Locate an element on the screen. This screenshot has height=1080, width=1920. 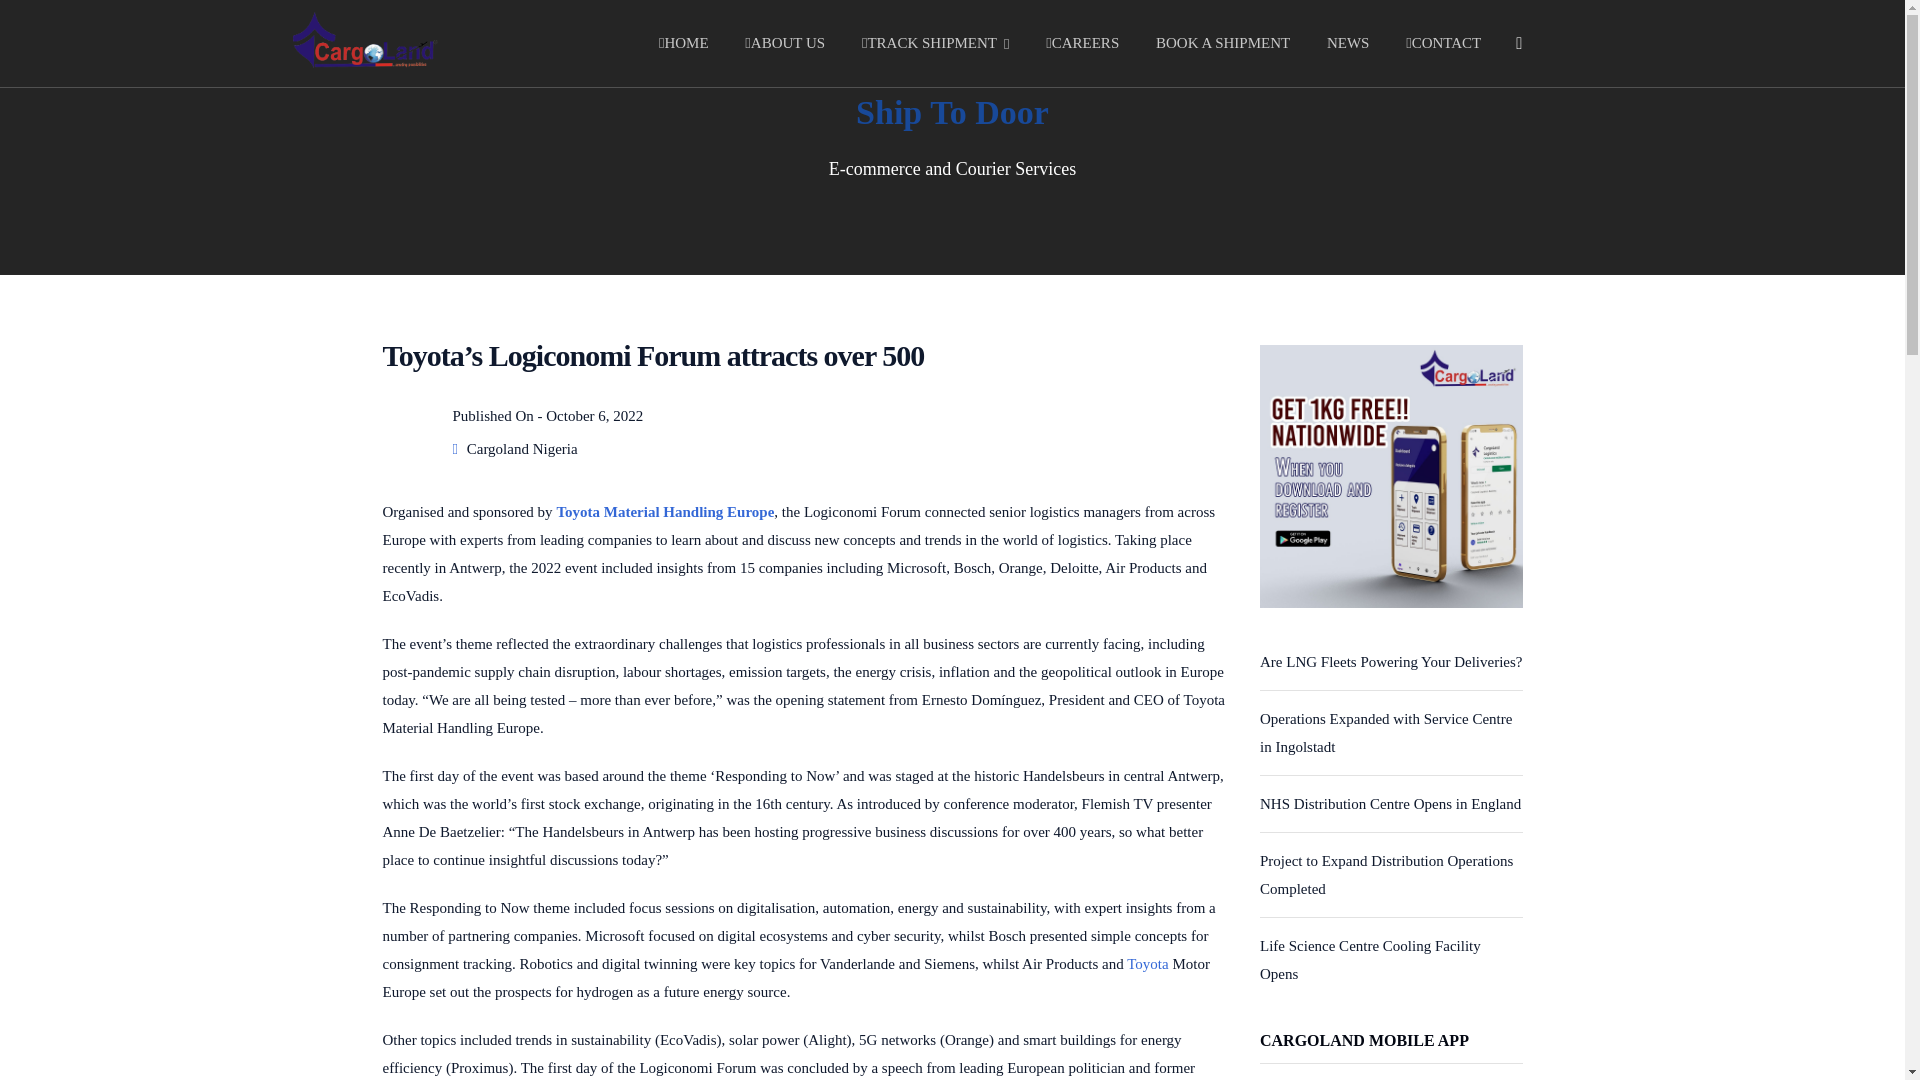
Toyota Material Handling Europe is located at coordinates (664, 512).